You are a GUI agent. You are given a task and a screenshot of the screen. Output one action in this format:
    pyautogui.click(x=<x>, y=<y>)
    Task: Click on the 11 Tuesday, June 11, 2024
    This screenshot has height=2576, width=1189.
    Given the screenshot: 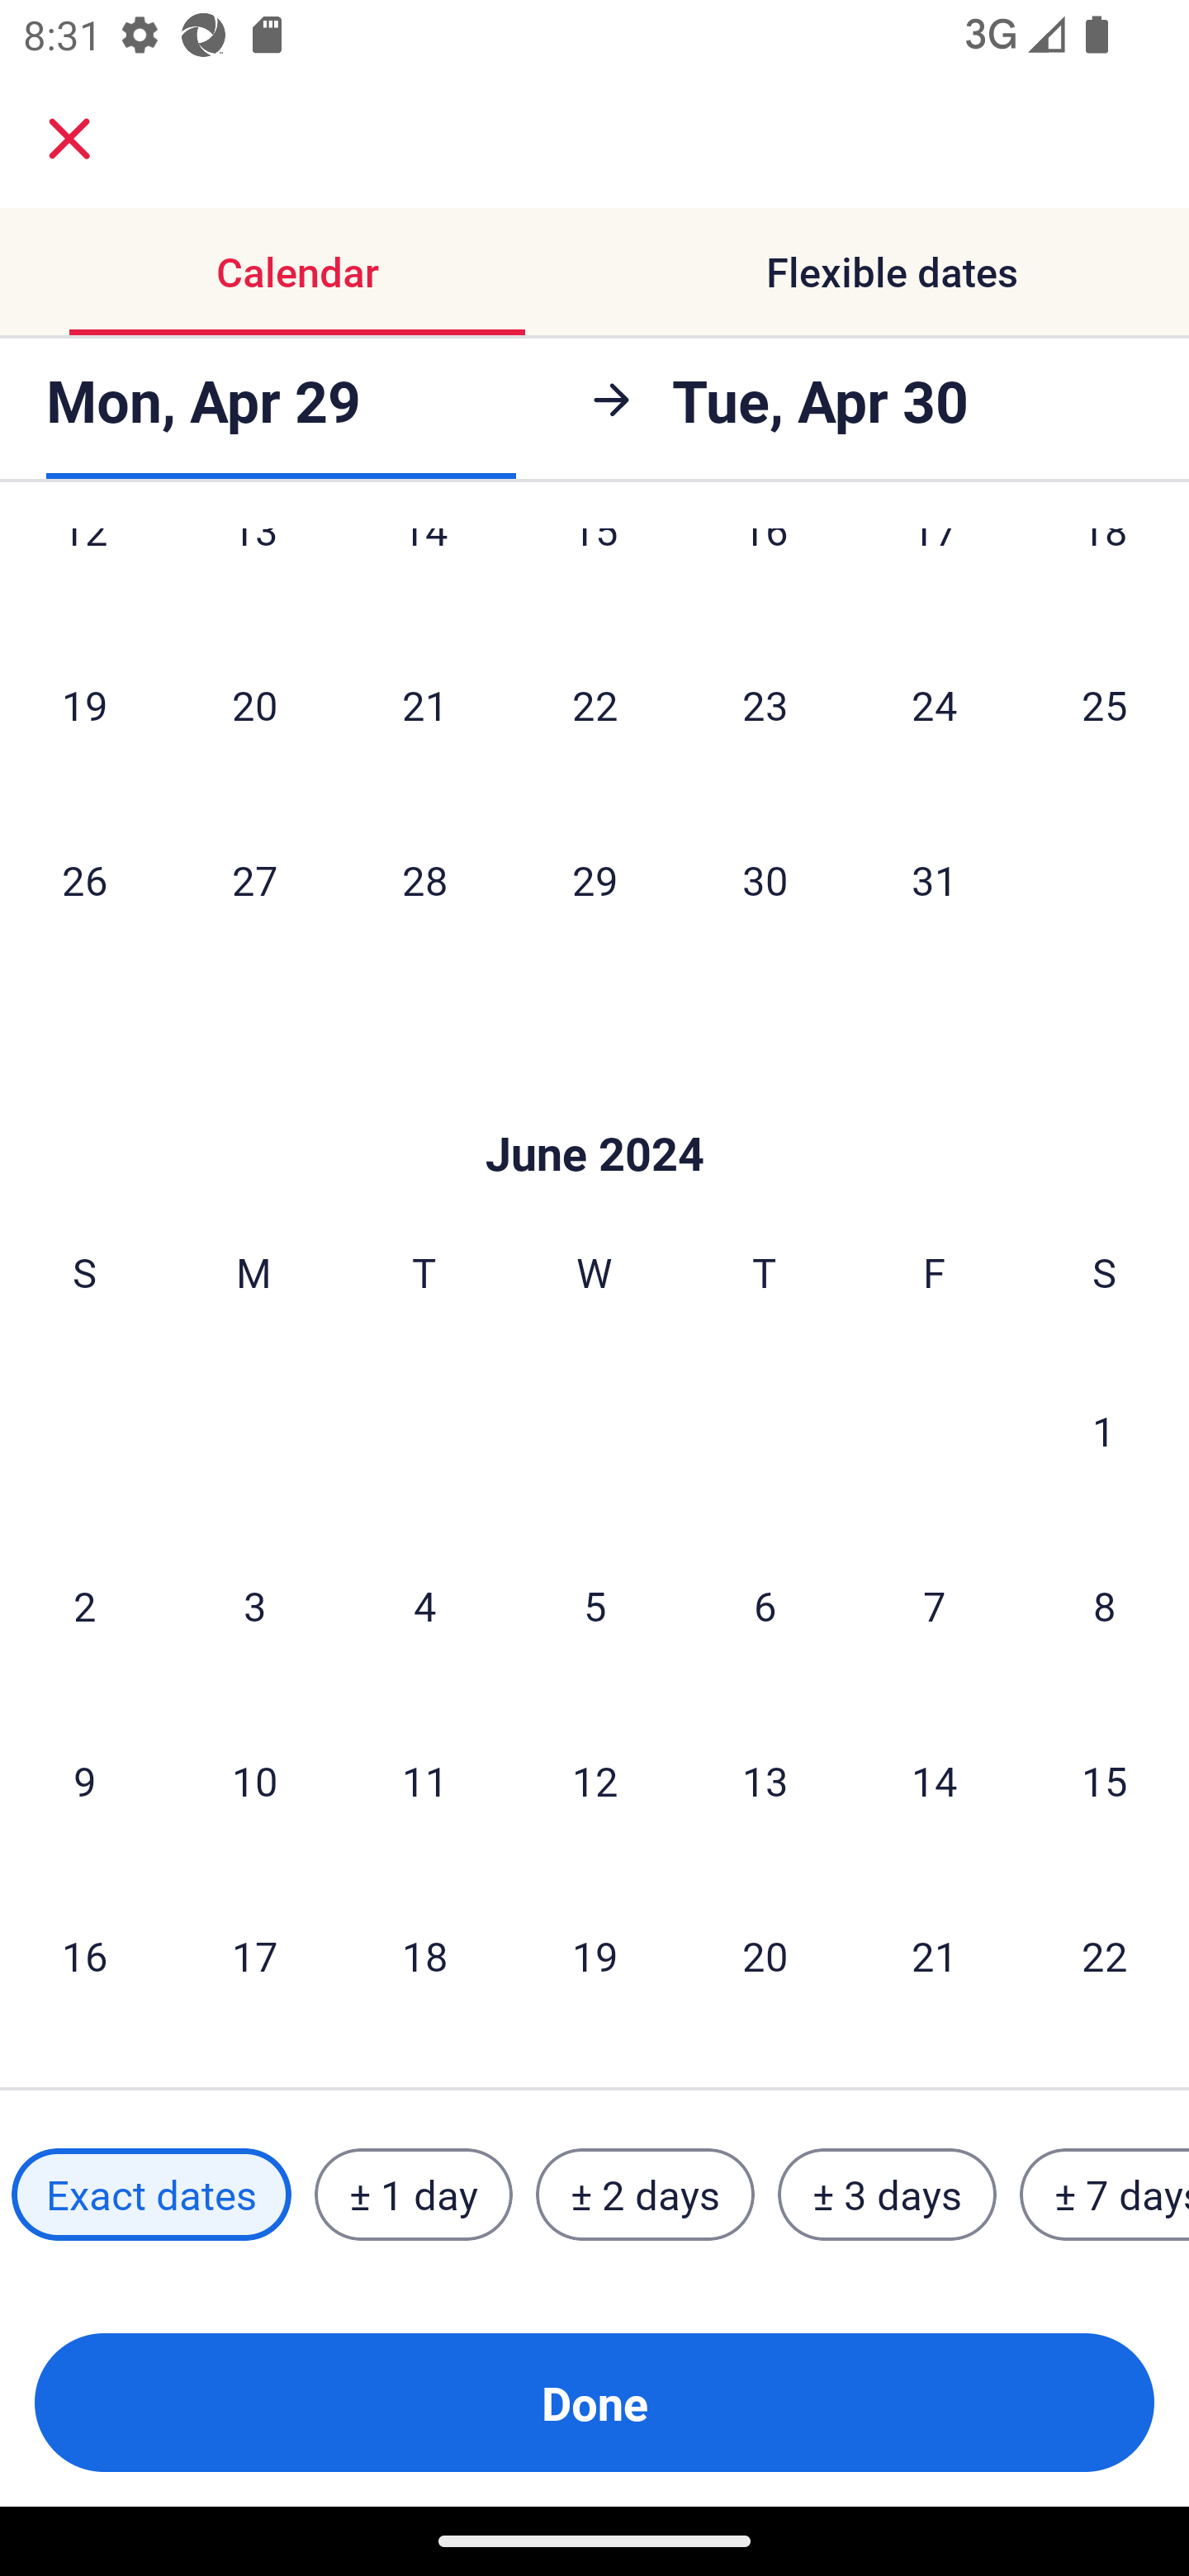 What is the action you would take?
    pyautogui.click(x=424, y=1779)
    